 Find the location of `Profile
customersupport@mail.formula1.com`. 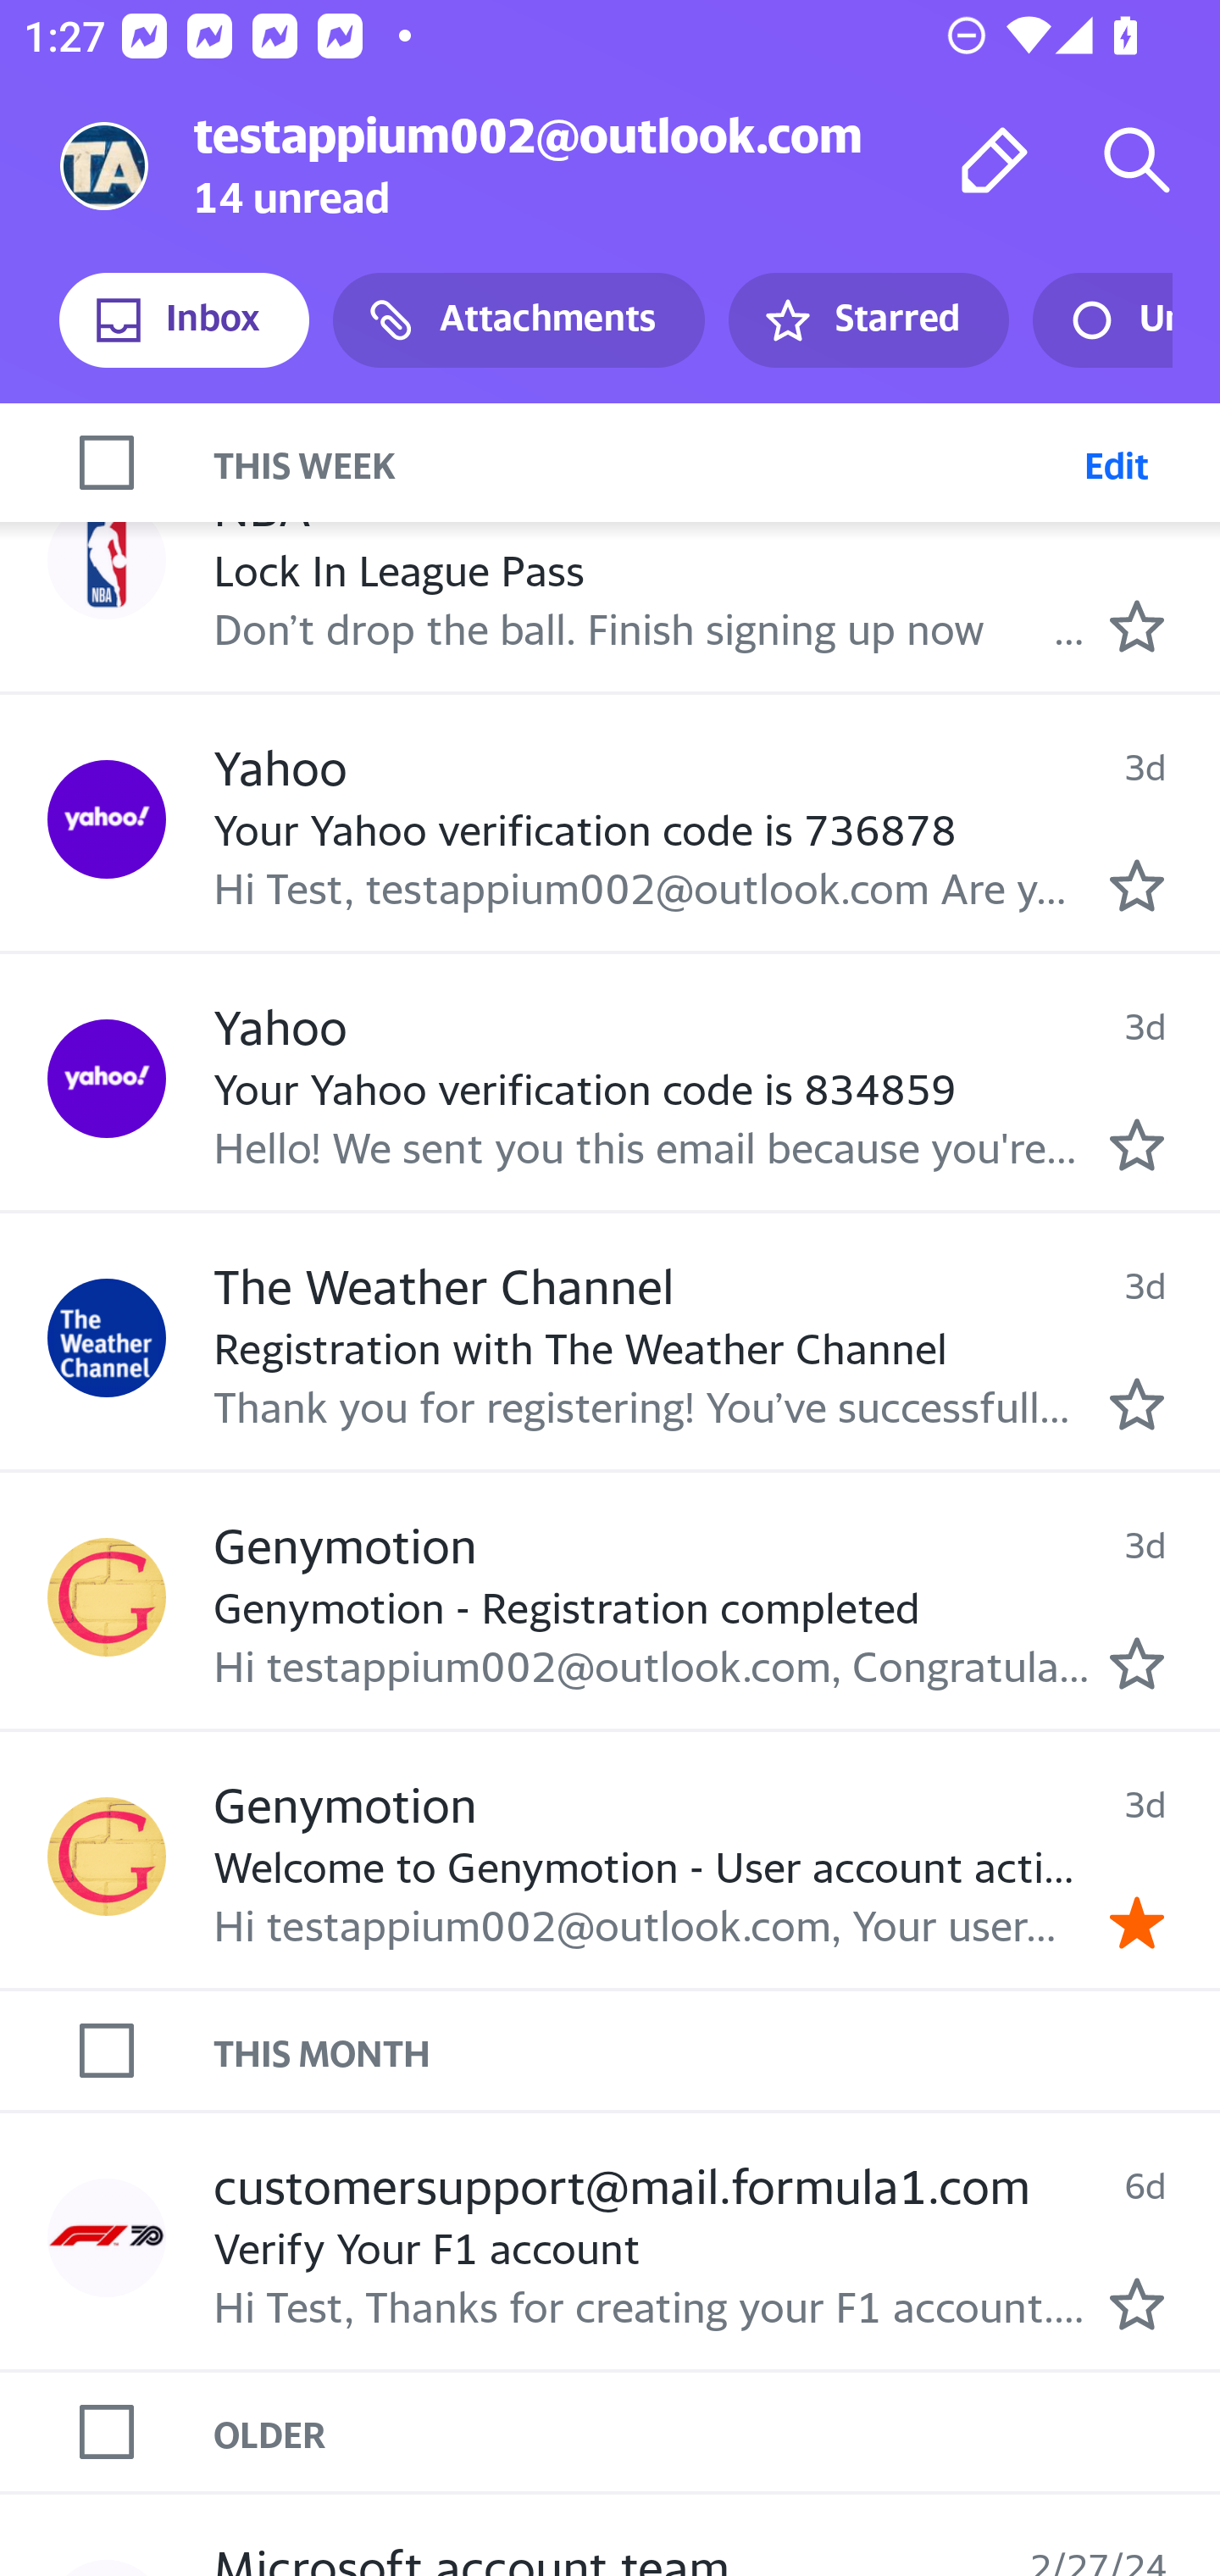

Profile
customersupport@mail.formula1.com is located at coordinates (107, 2238).